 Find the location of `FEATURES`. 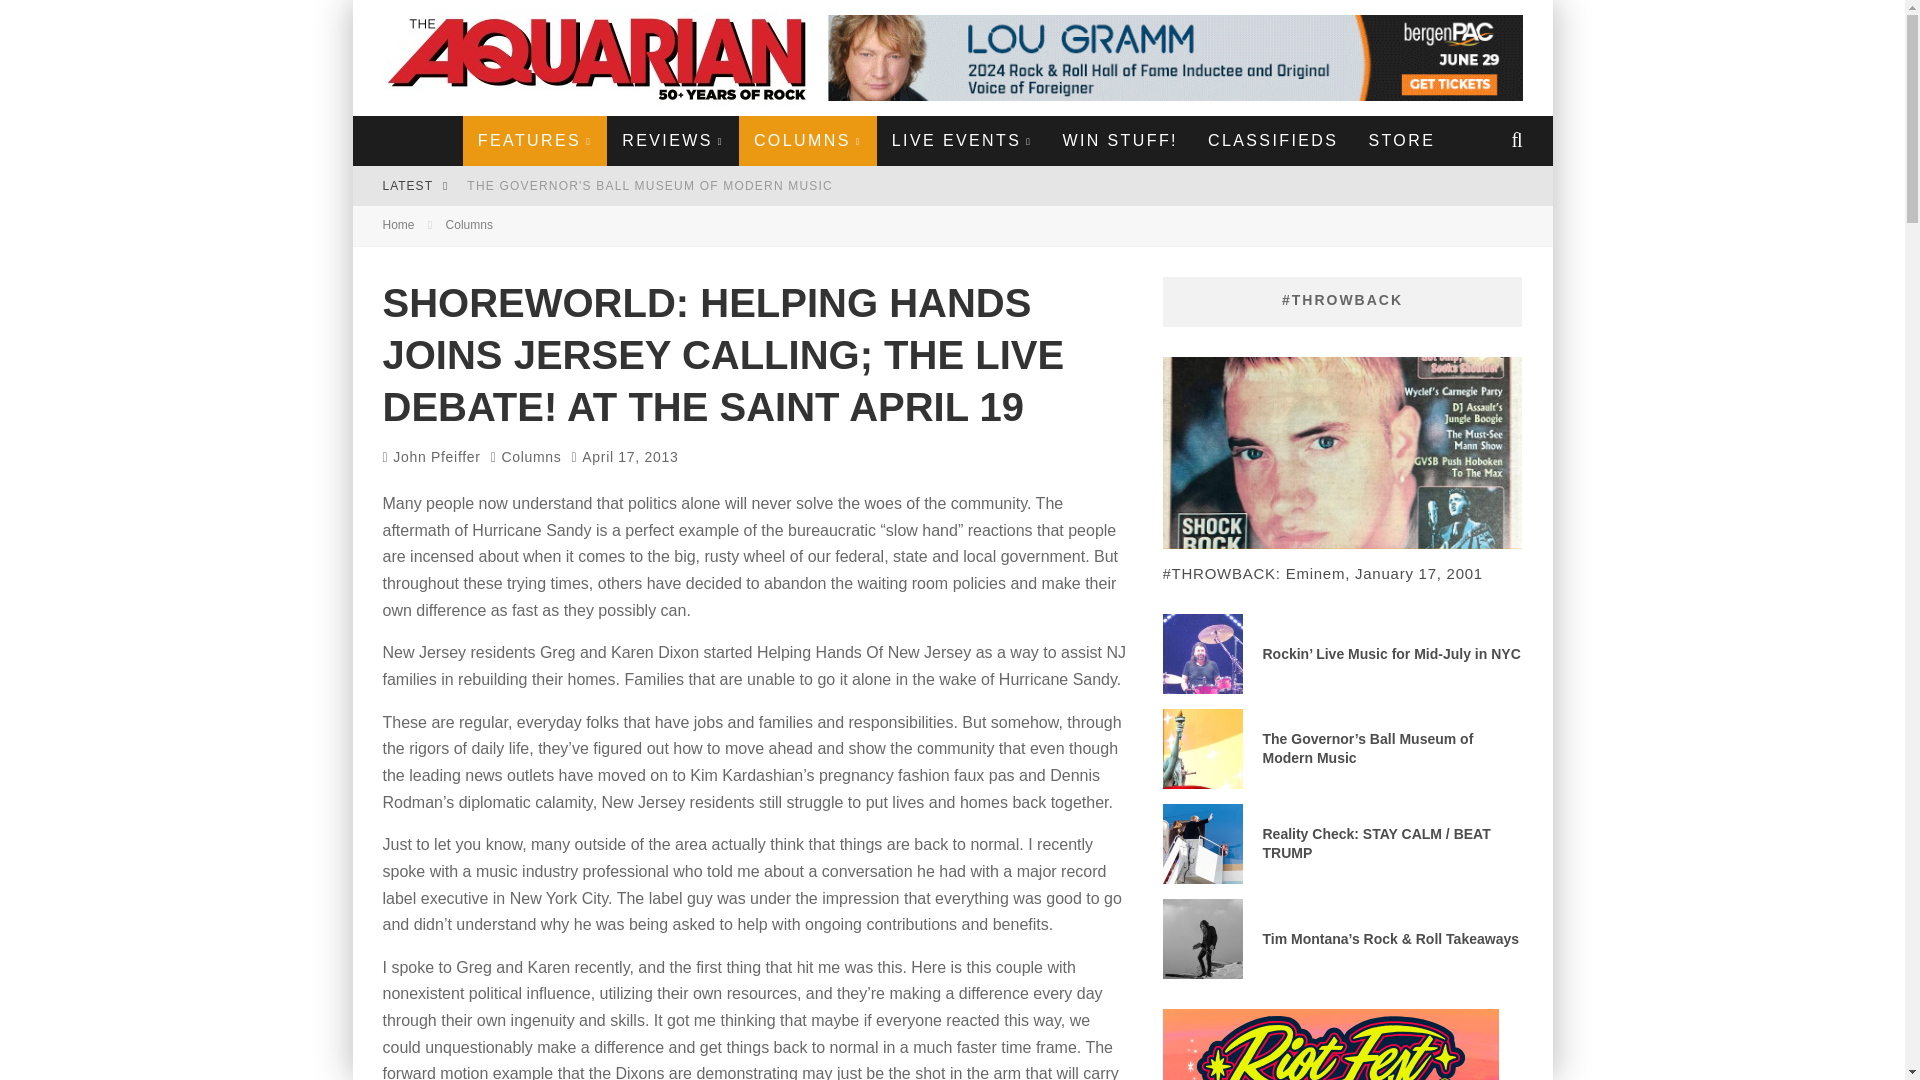

FEATURES is located at coordinates (534, 140).